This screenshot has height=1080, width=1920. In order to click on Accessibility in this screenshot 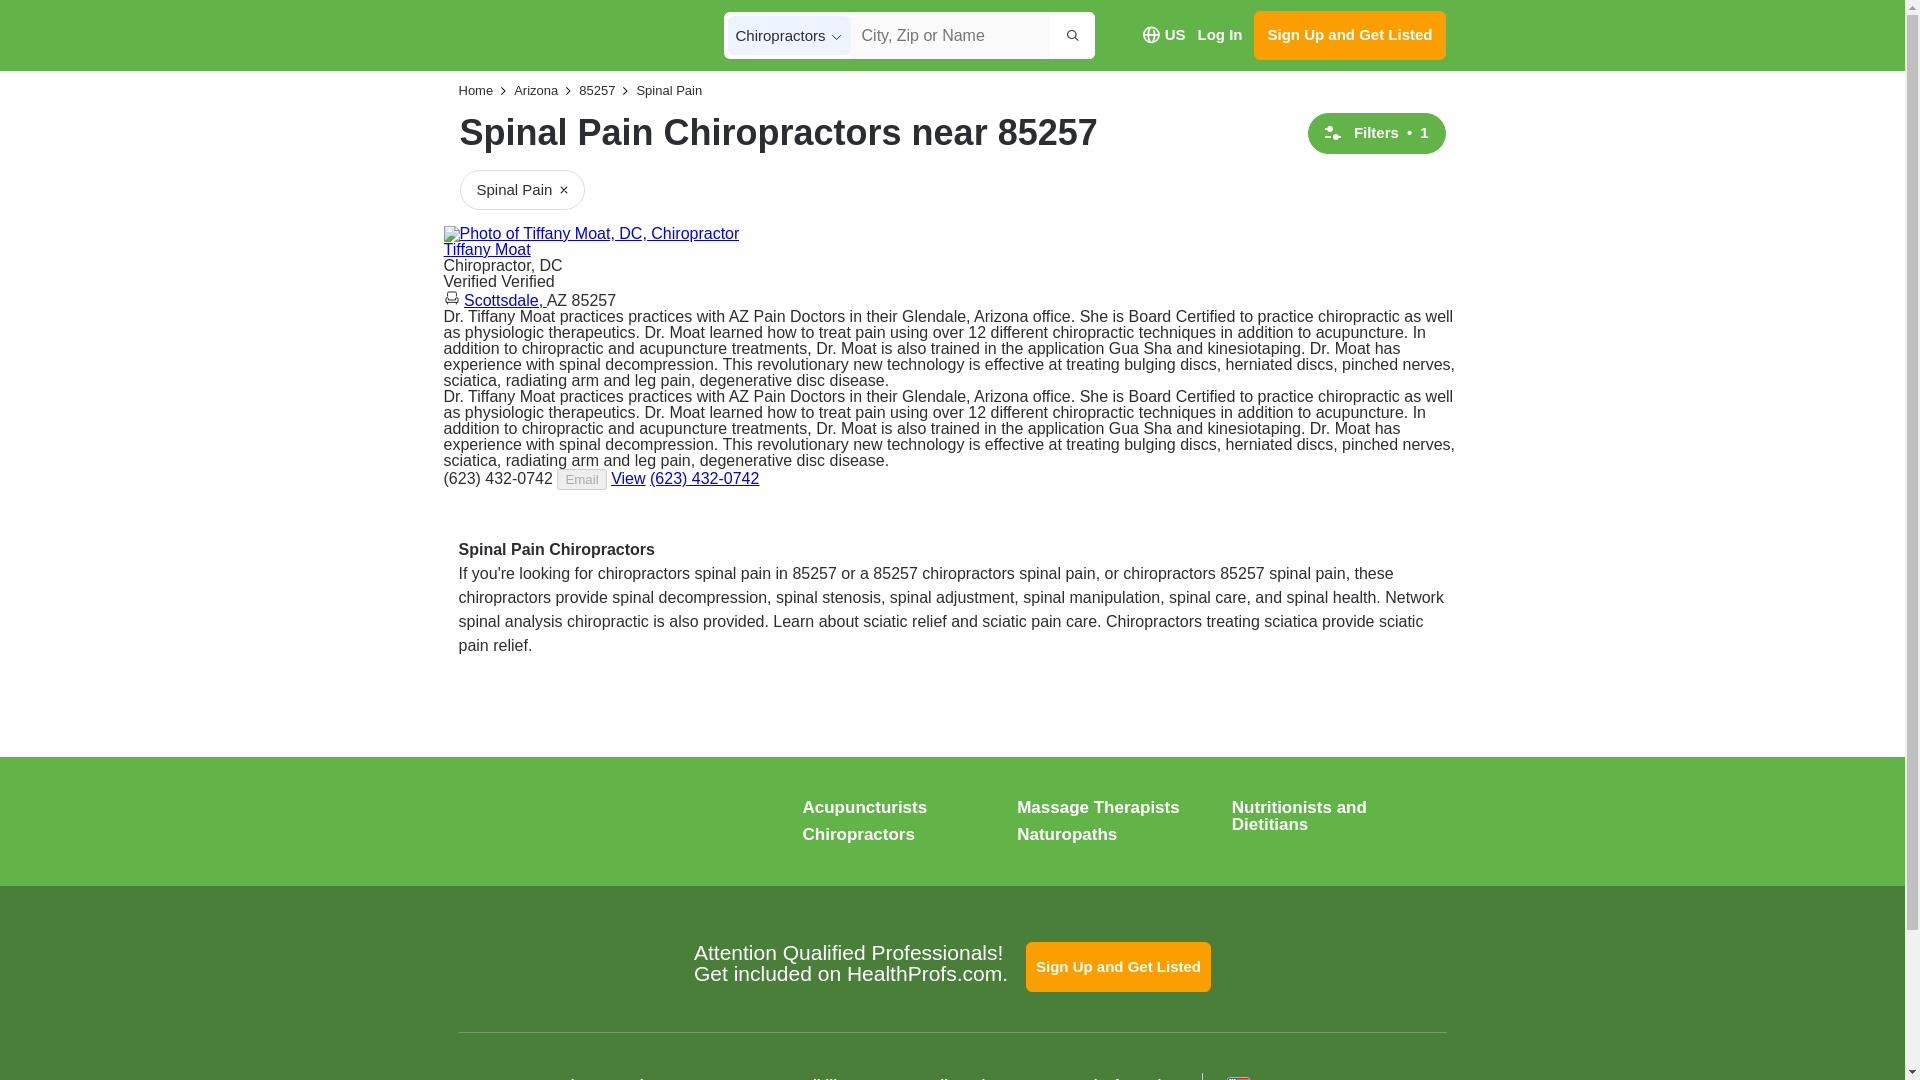, I will do `click(807, 1078)`.